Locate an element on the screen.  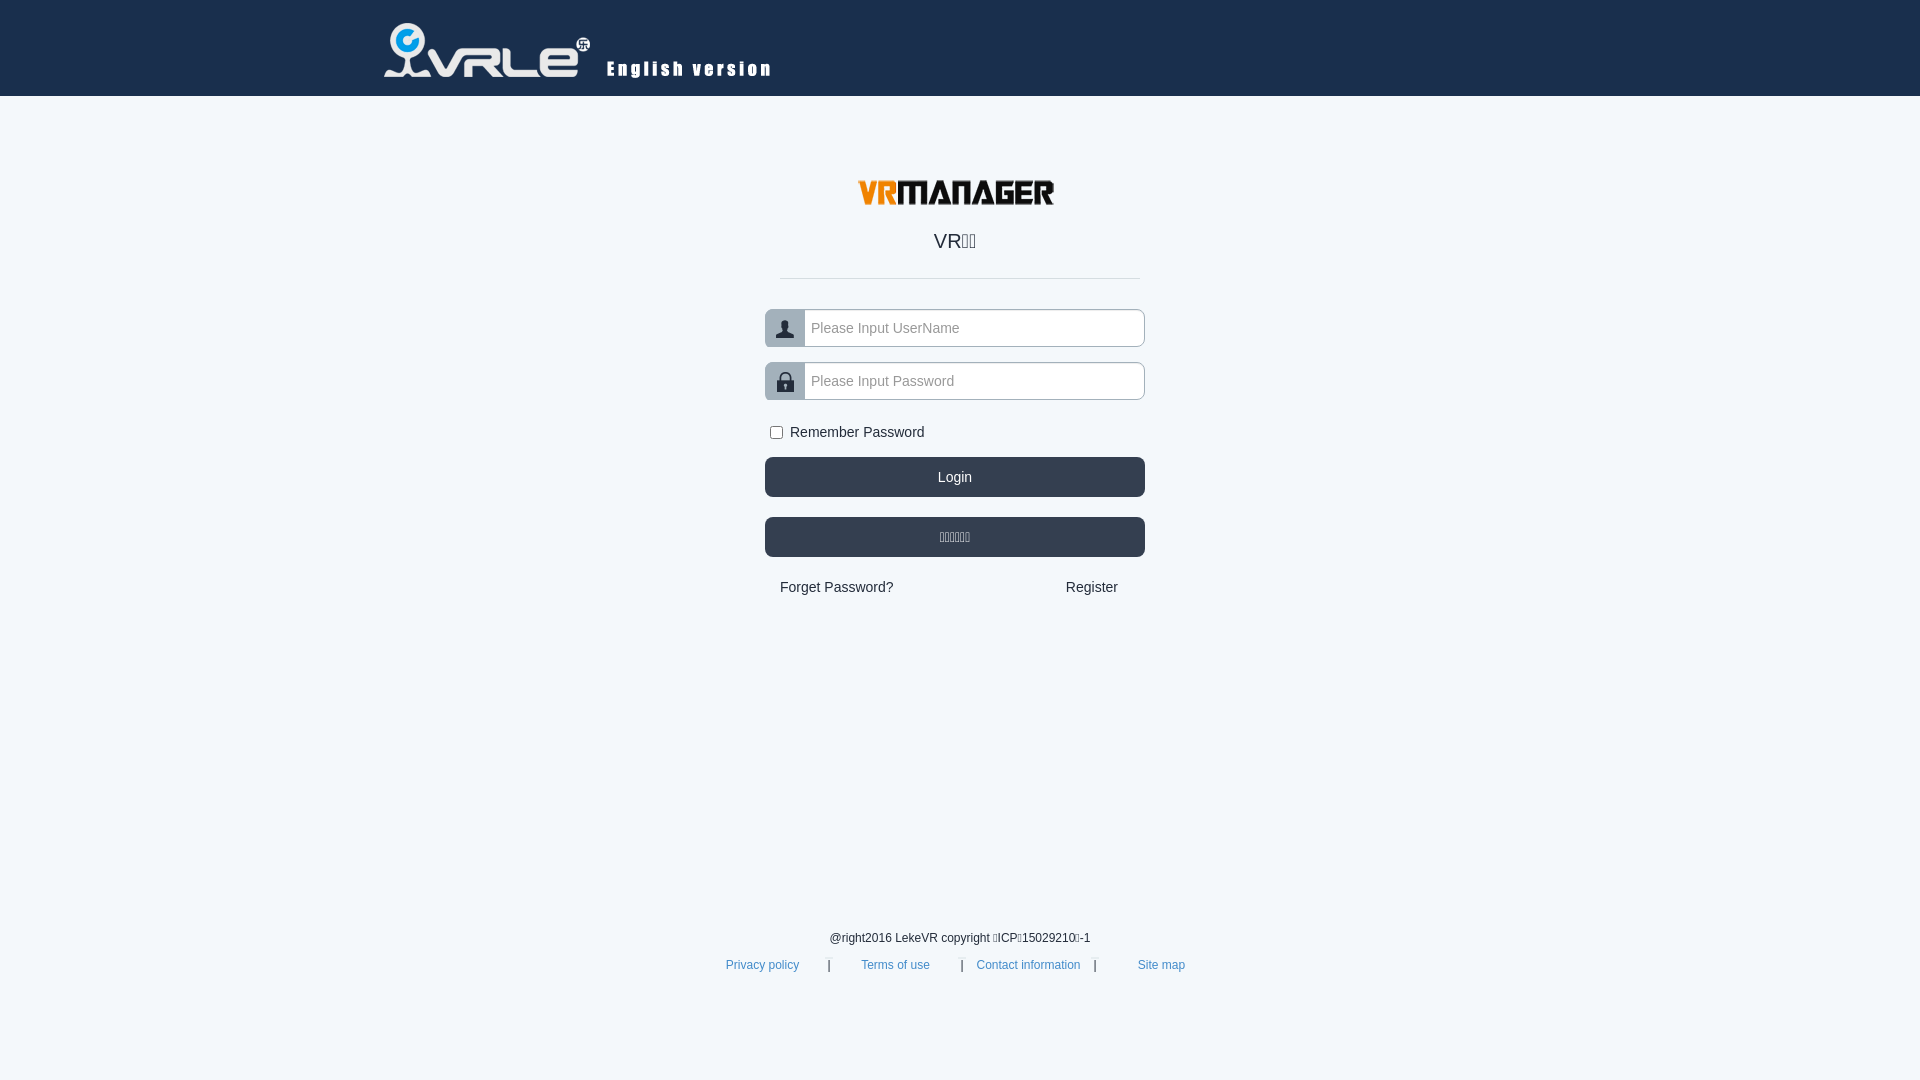
Site map is located at coordinates (1162, 965).